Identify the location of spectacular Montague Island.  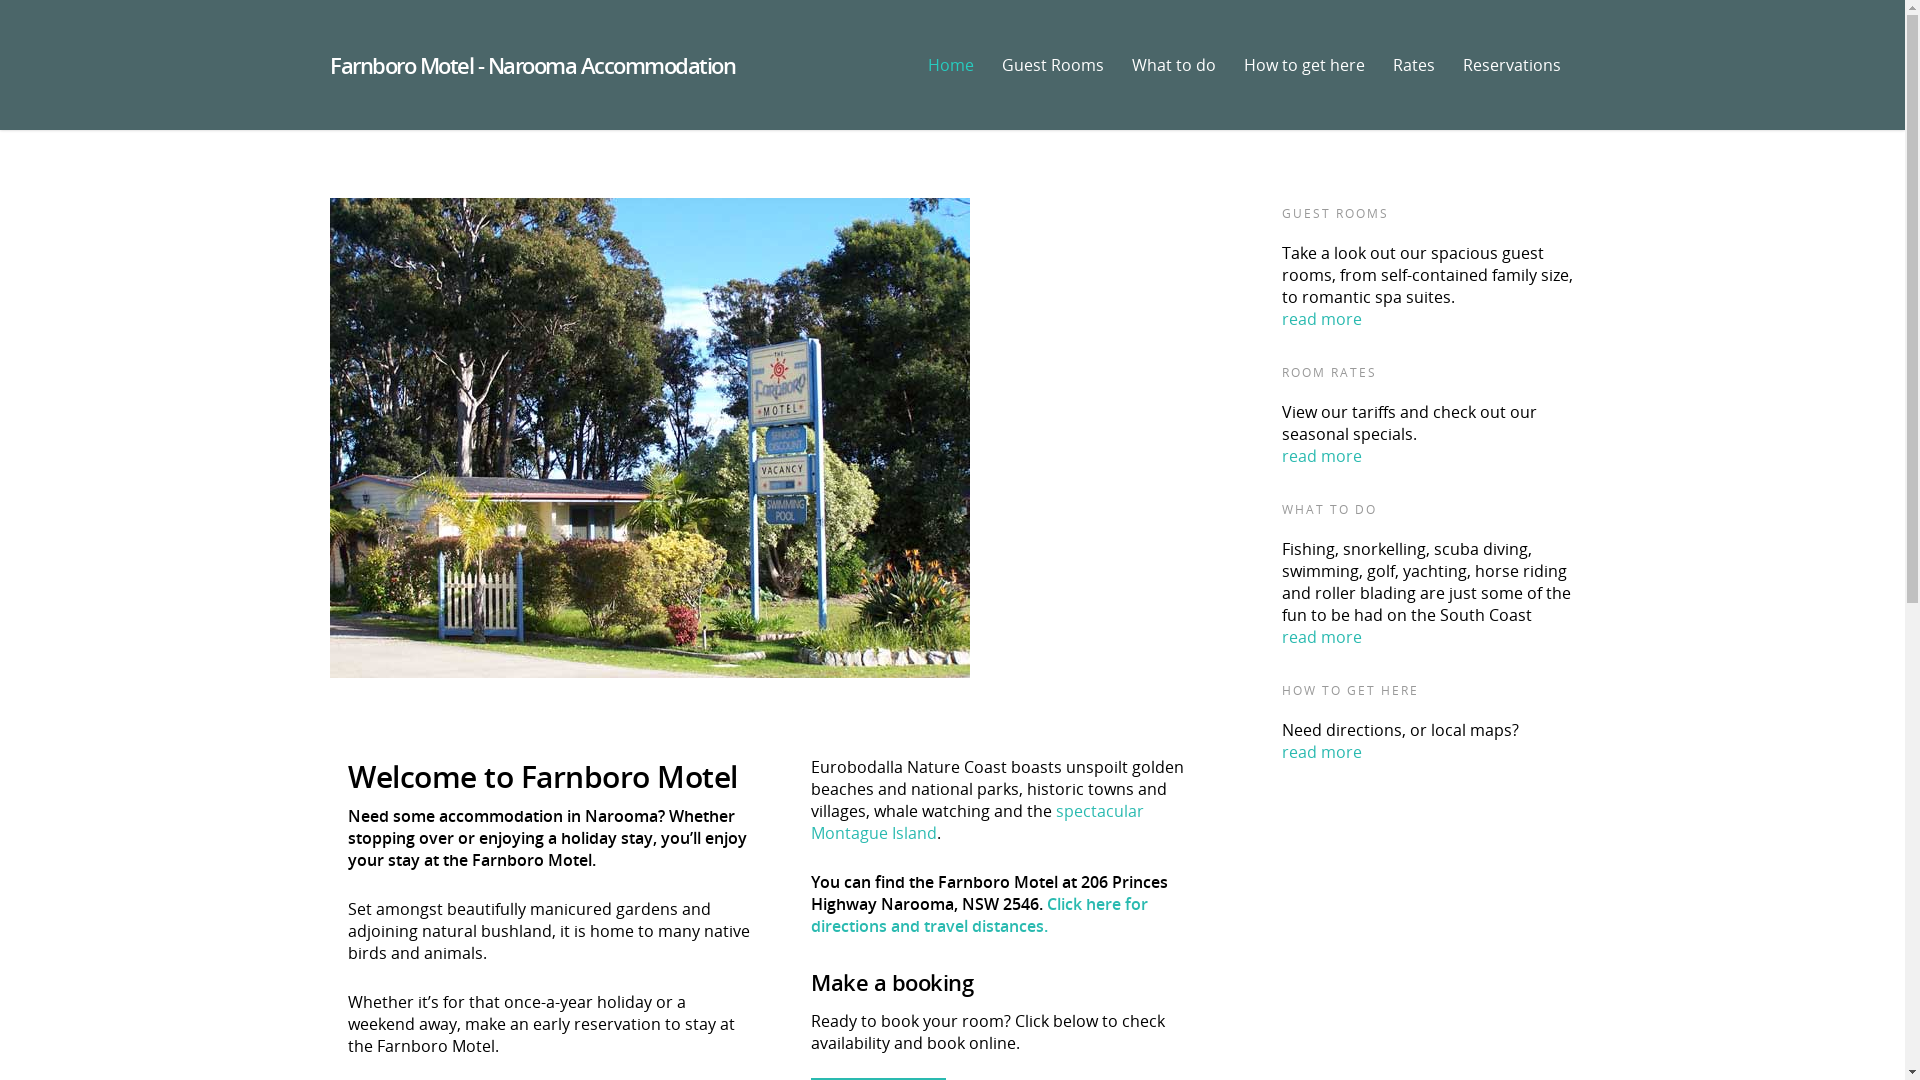
(978, 822).